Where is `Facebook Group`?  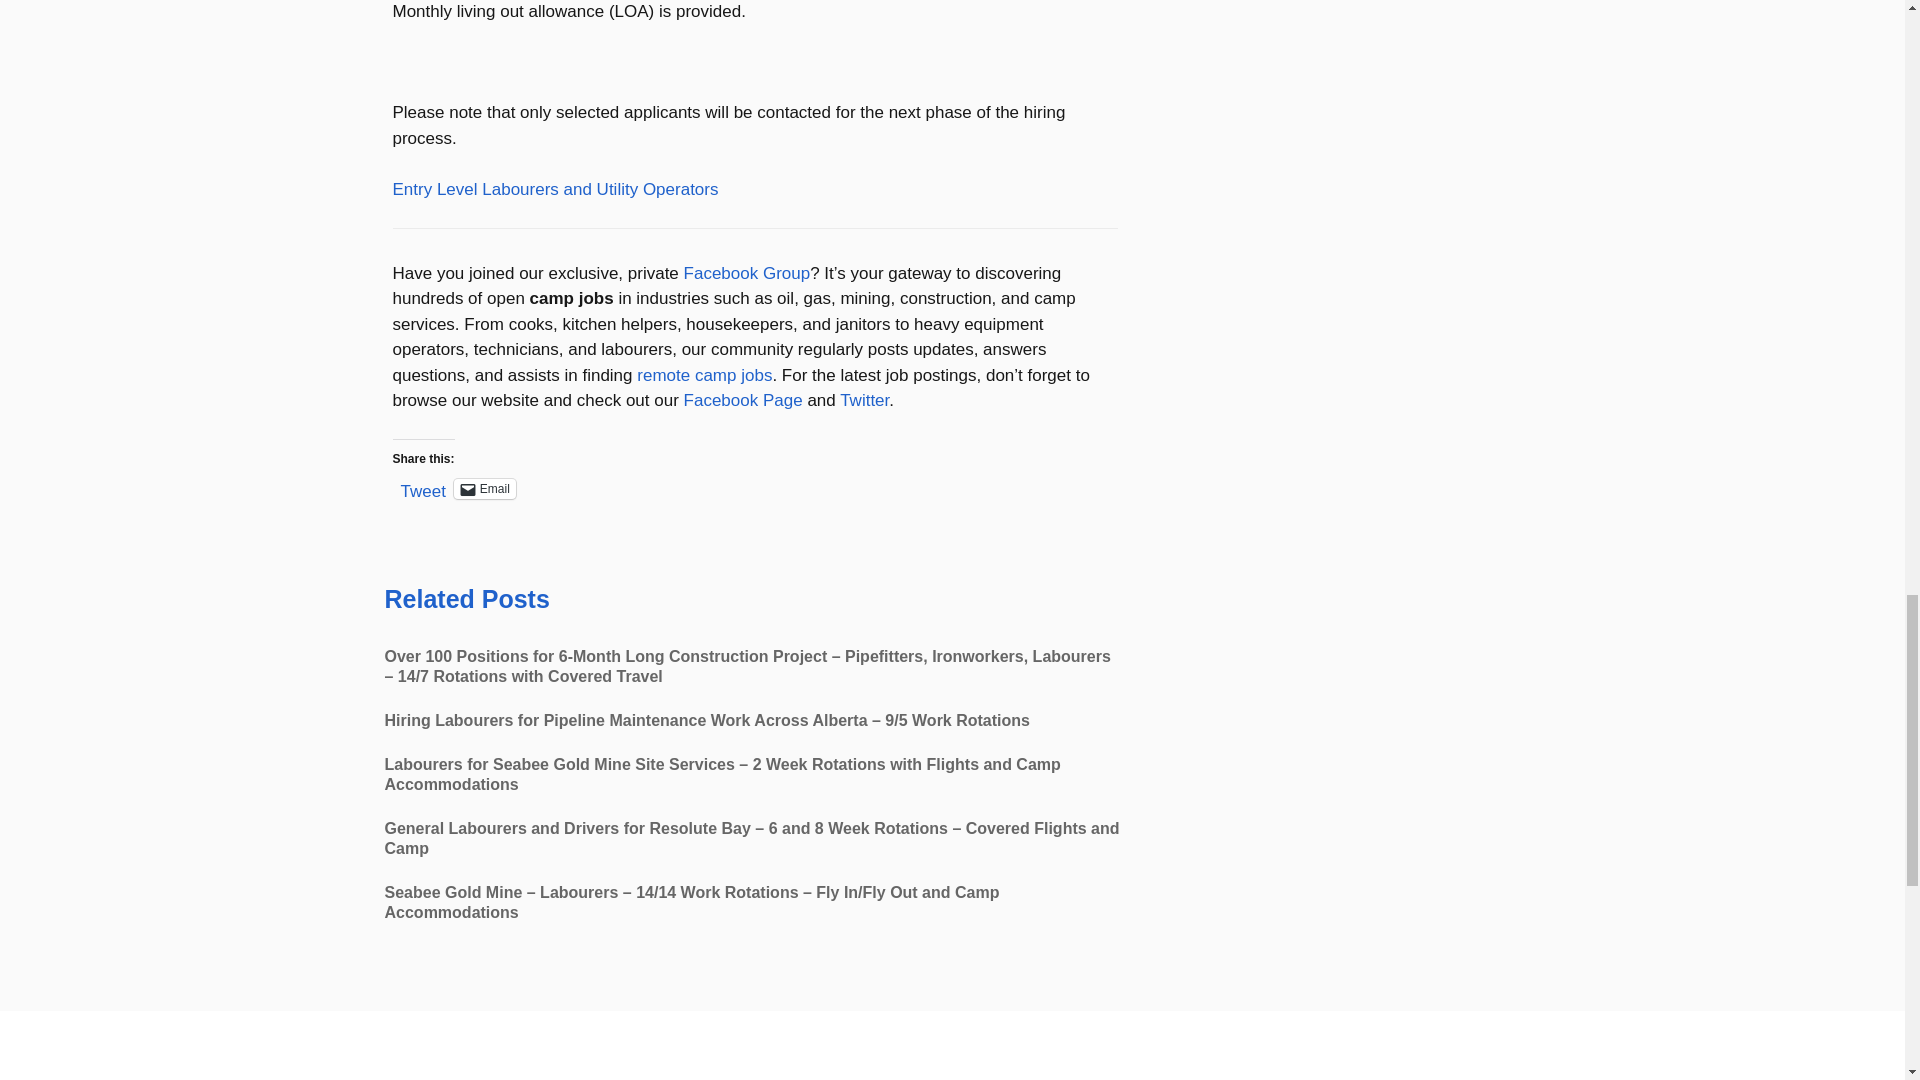
Facebook Group is located at coordinates (746, 272).